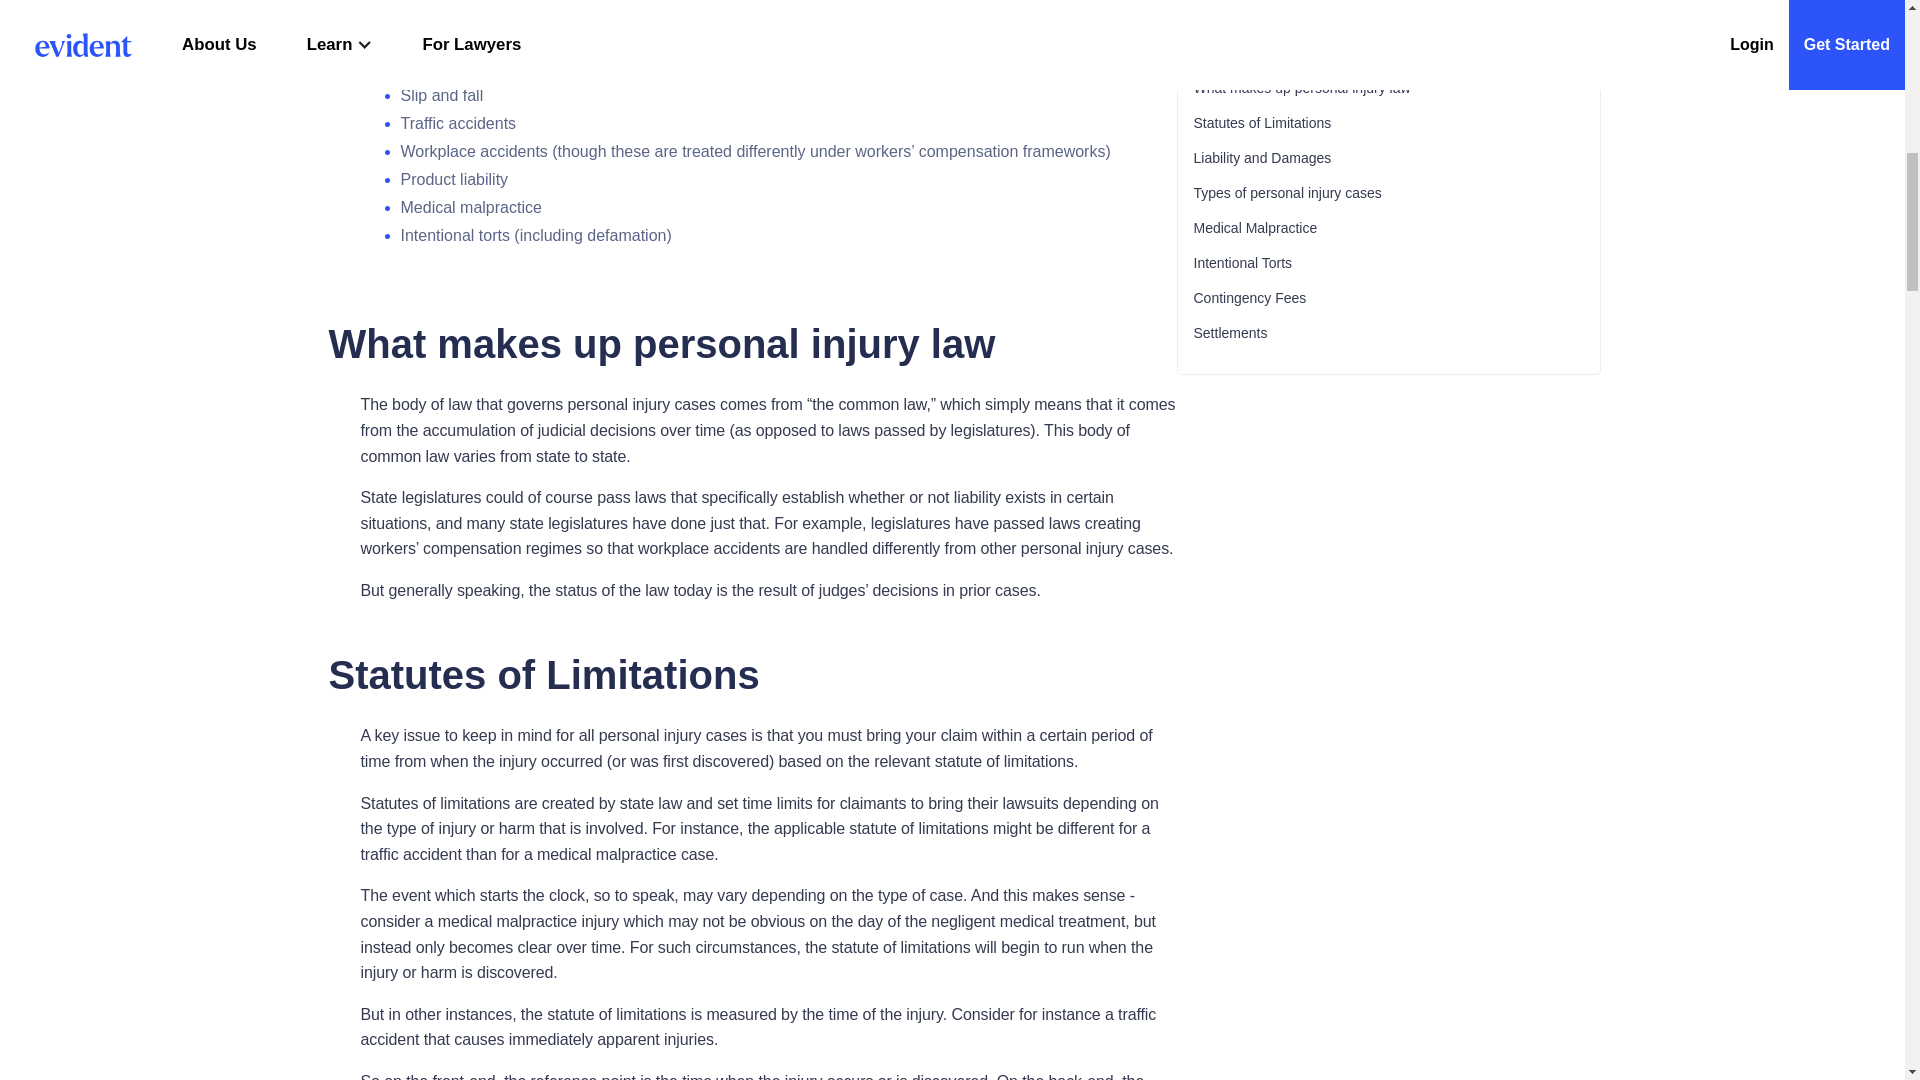 This screenshot has width=1920, height=1080. What do you see at coordinates (1389, 123) in the screenshot?
I see `Statutes of Limitations` at bounding box center [1389, 123].